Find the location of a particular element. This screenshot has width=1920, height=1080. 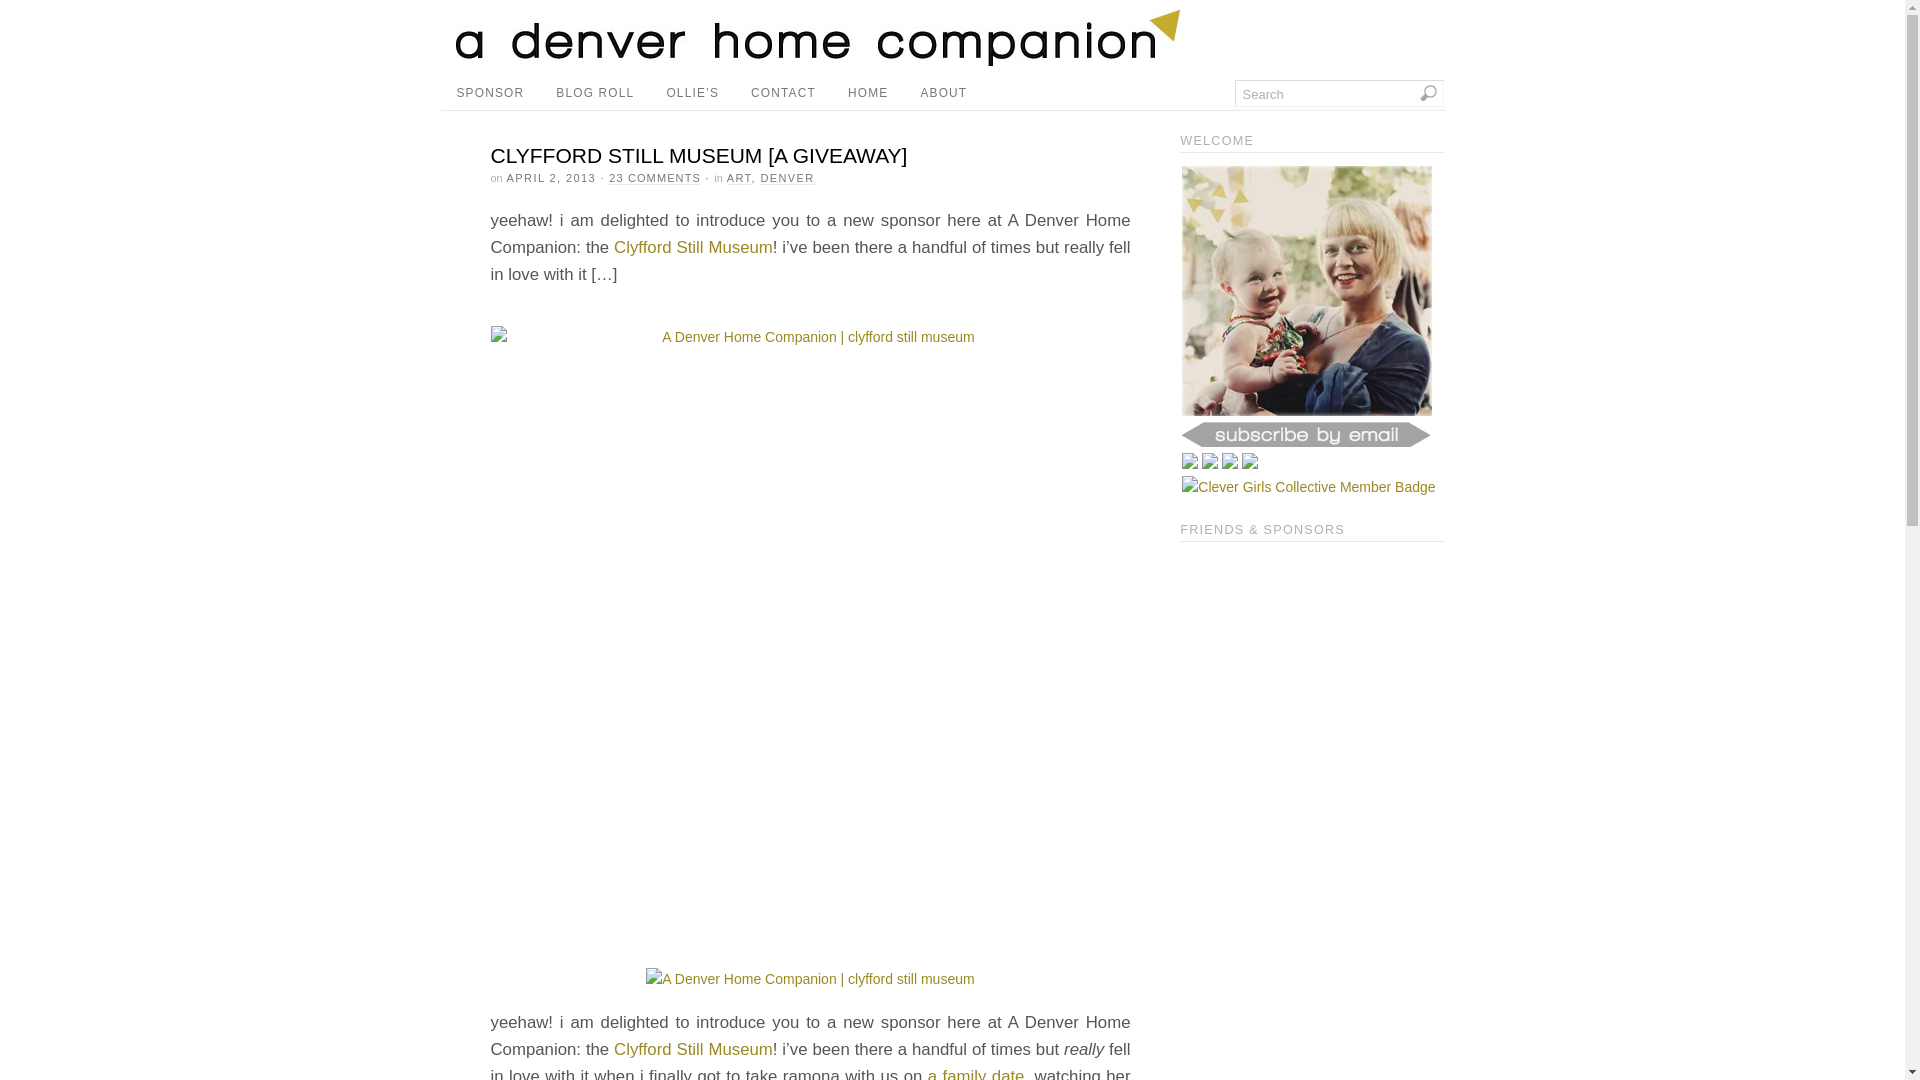

HOME is located at coordinates (868, 93).